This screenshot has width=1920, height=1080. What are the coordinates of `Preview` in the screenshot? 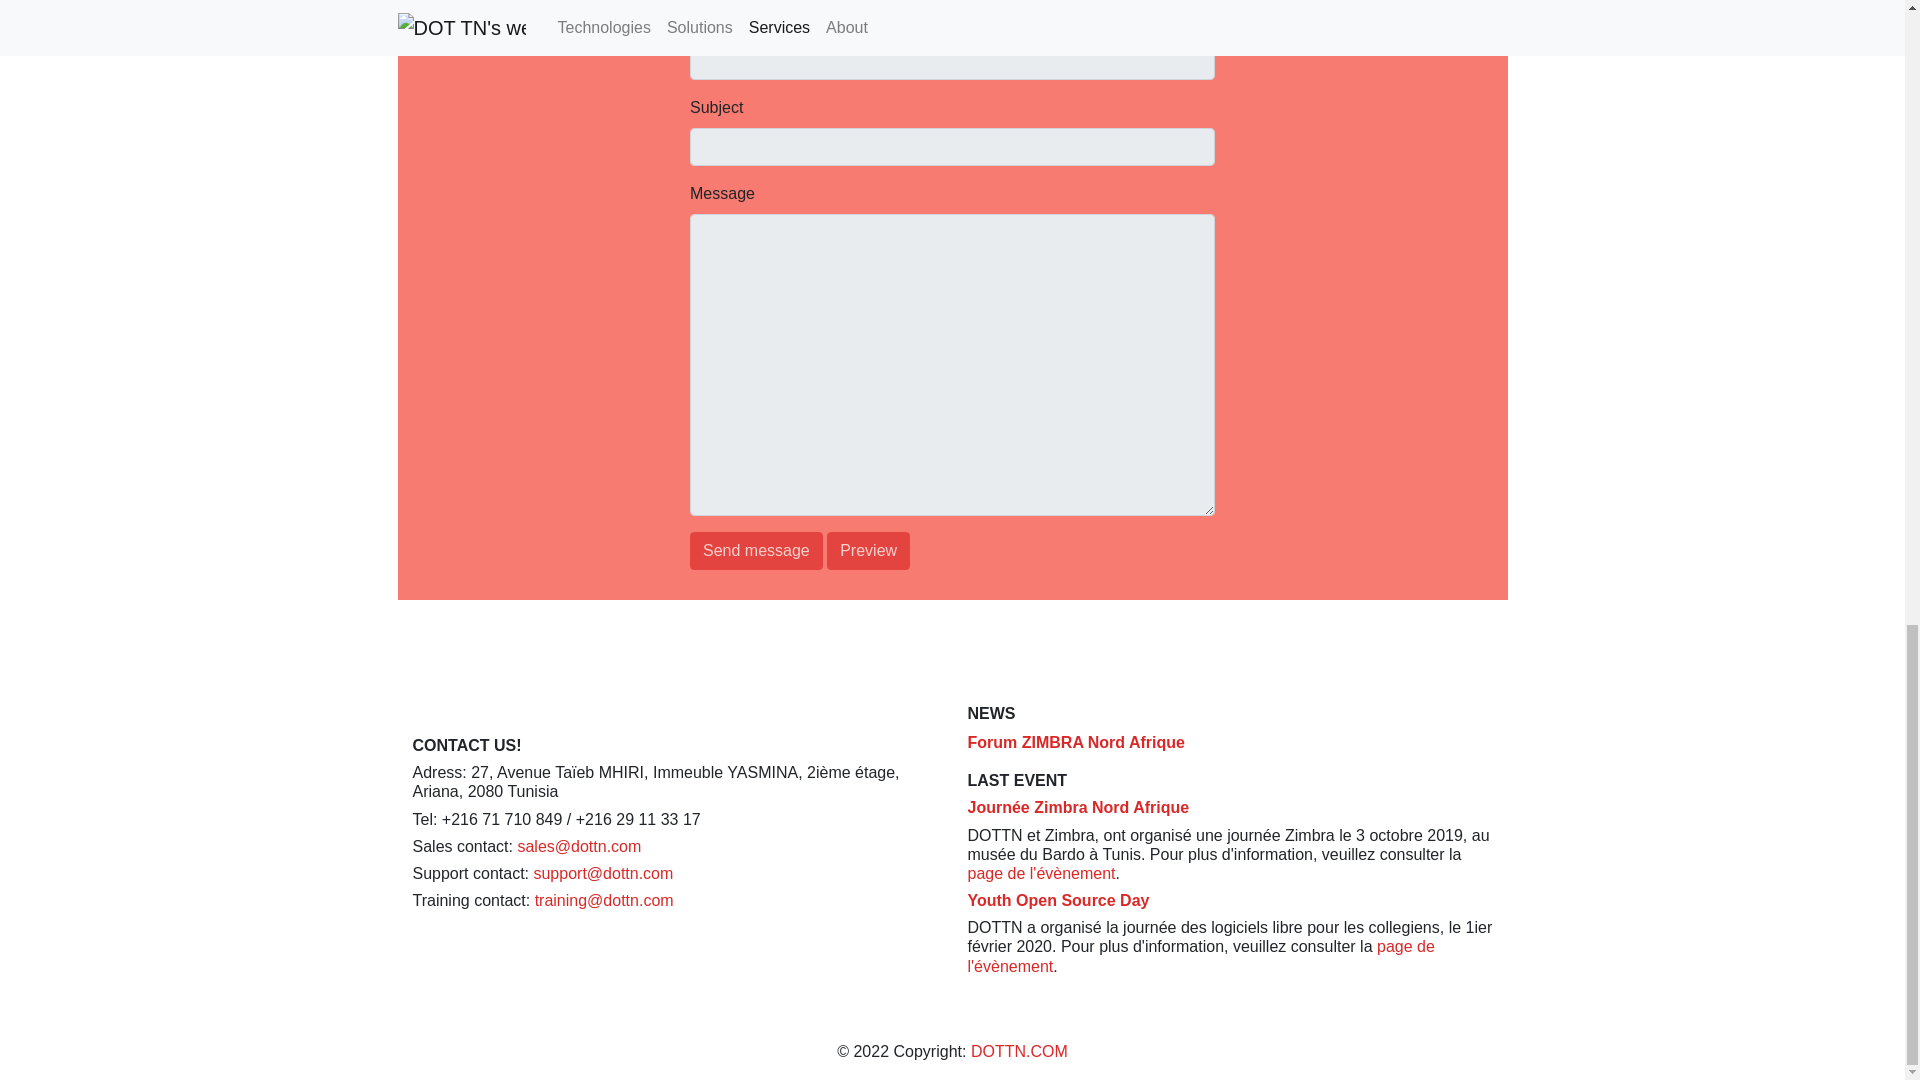 It's located at (868, 551).